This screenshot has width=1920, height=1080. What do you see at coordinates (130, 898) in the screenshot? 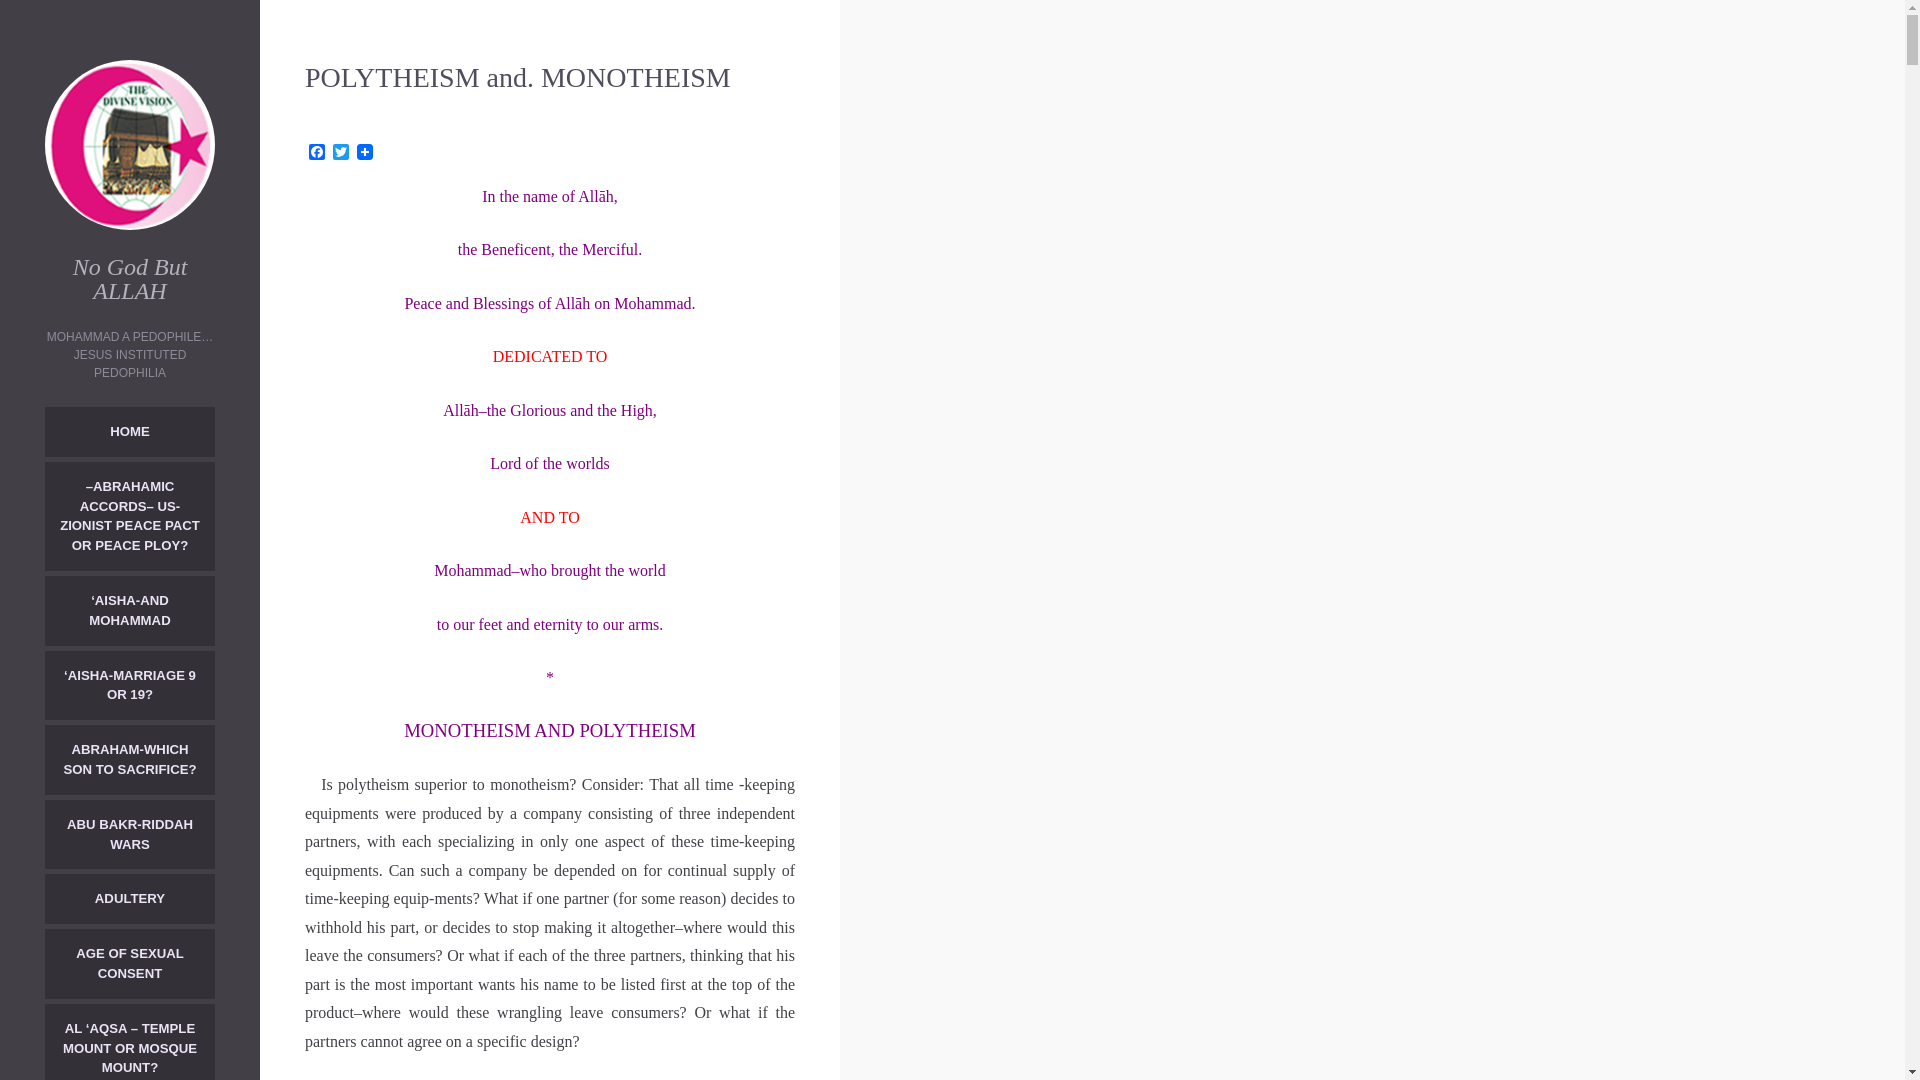
I see `ADULTERY` at bounding box center [130, 898].